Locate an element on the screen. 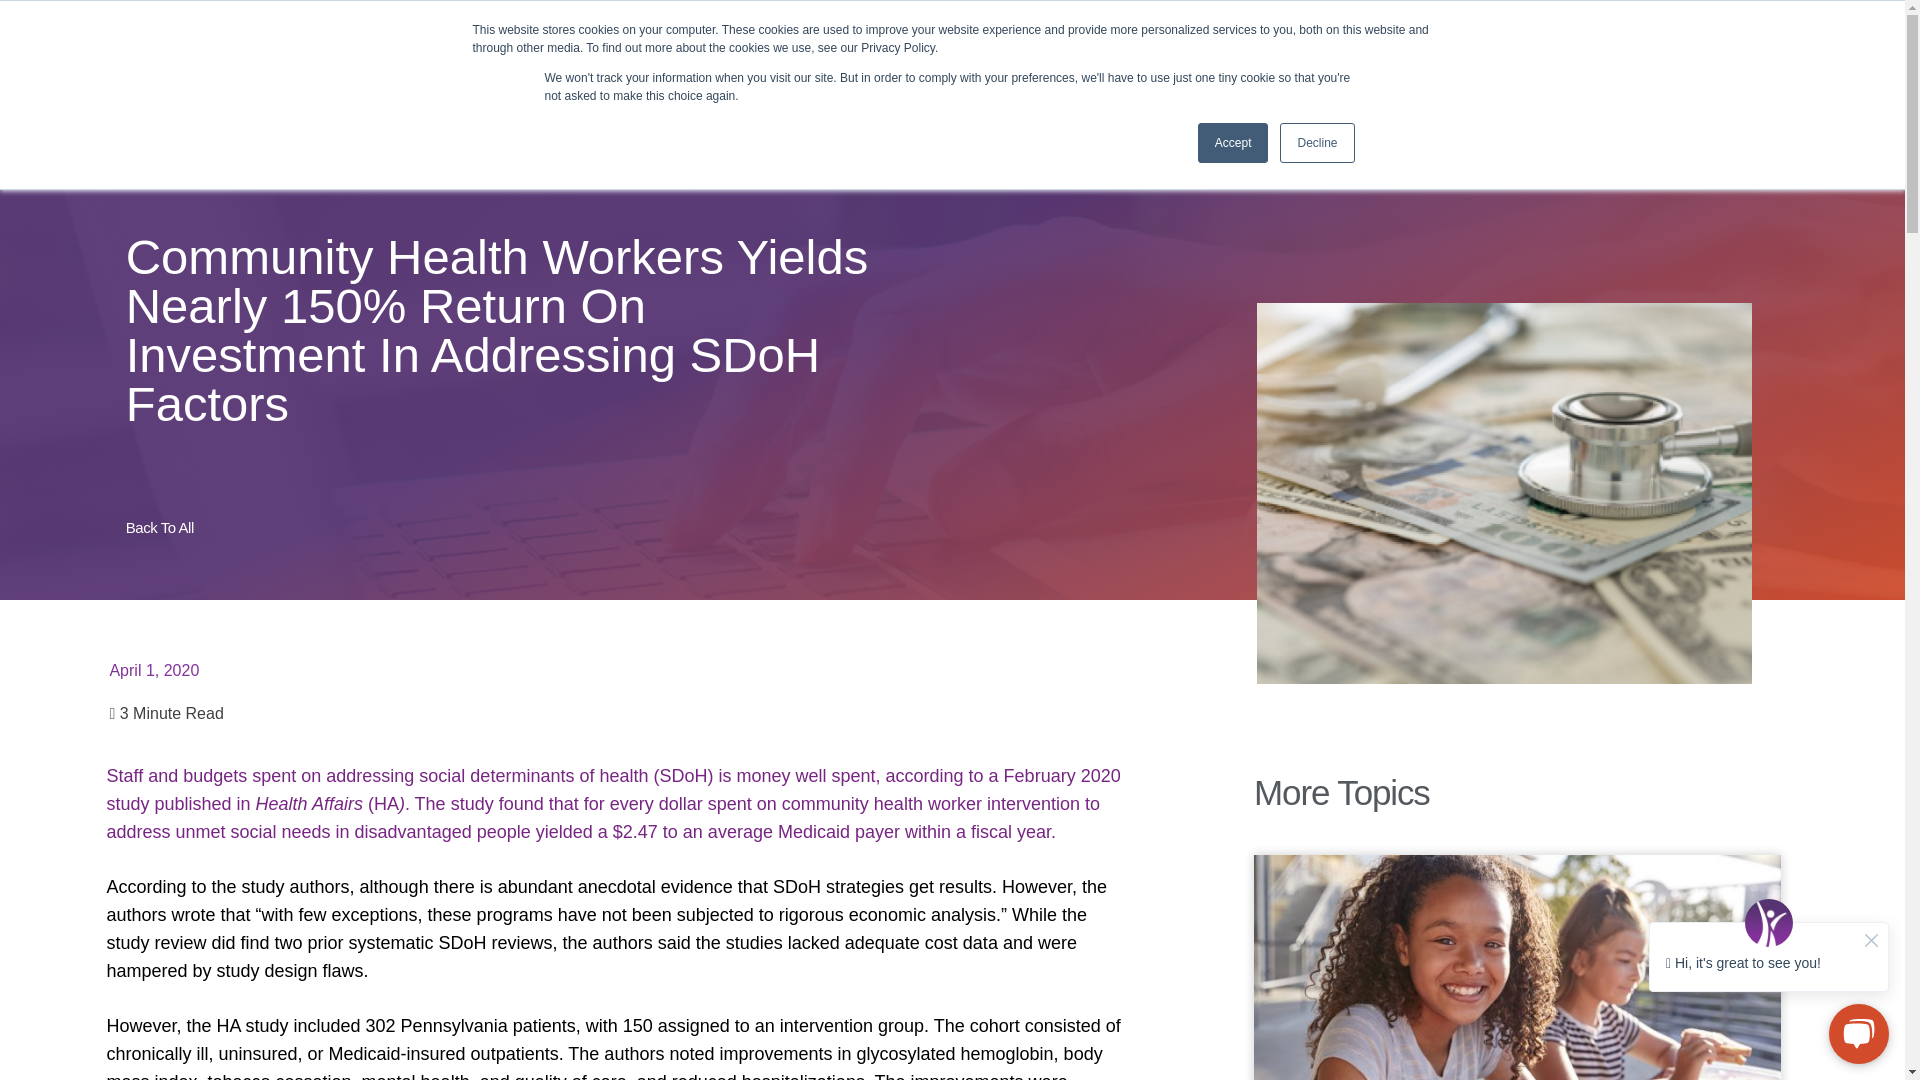  Decline is located at coordinates (1316, 143).